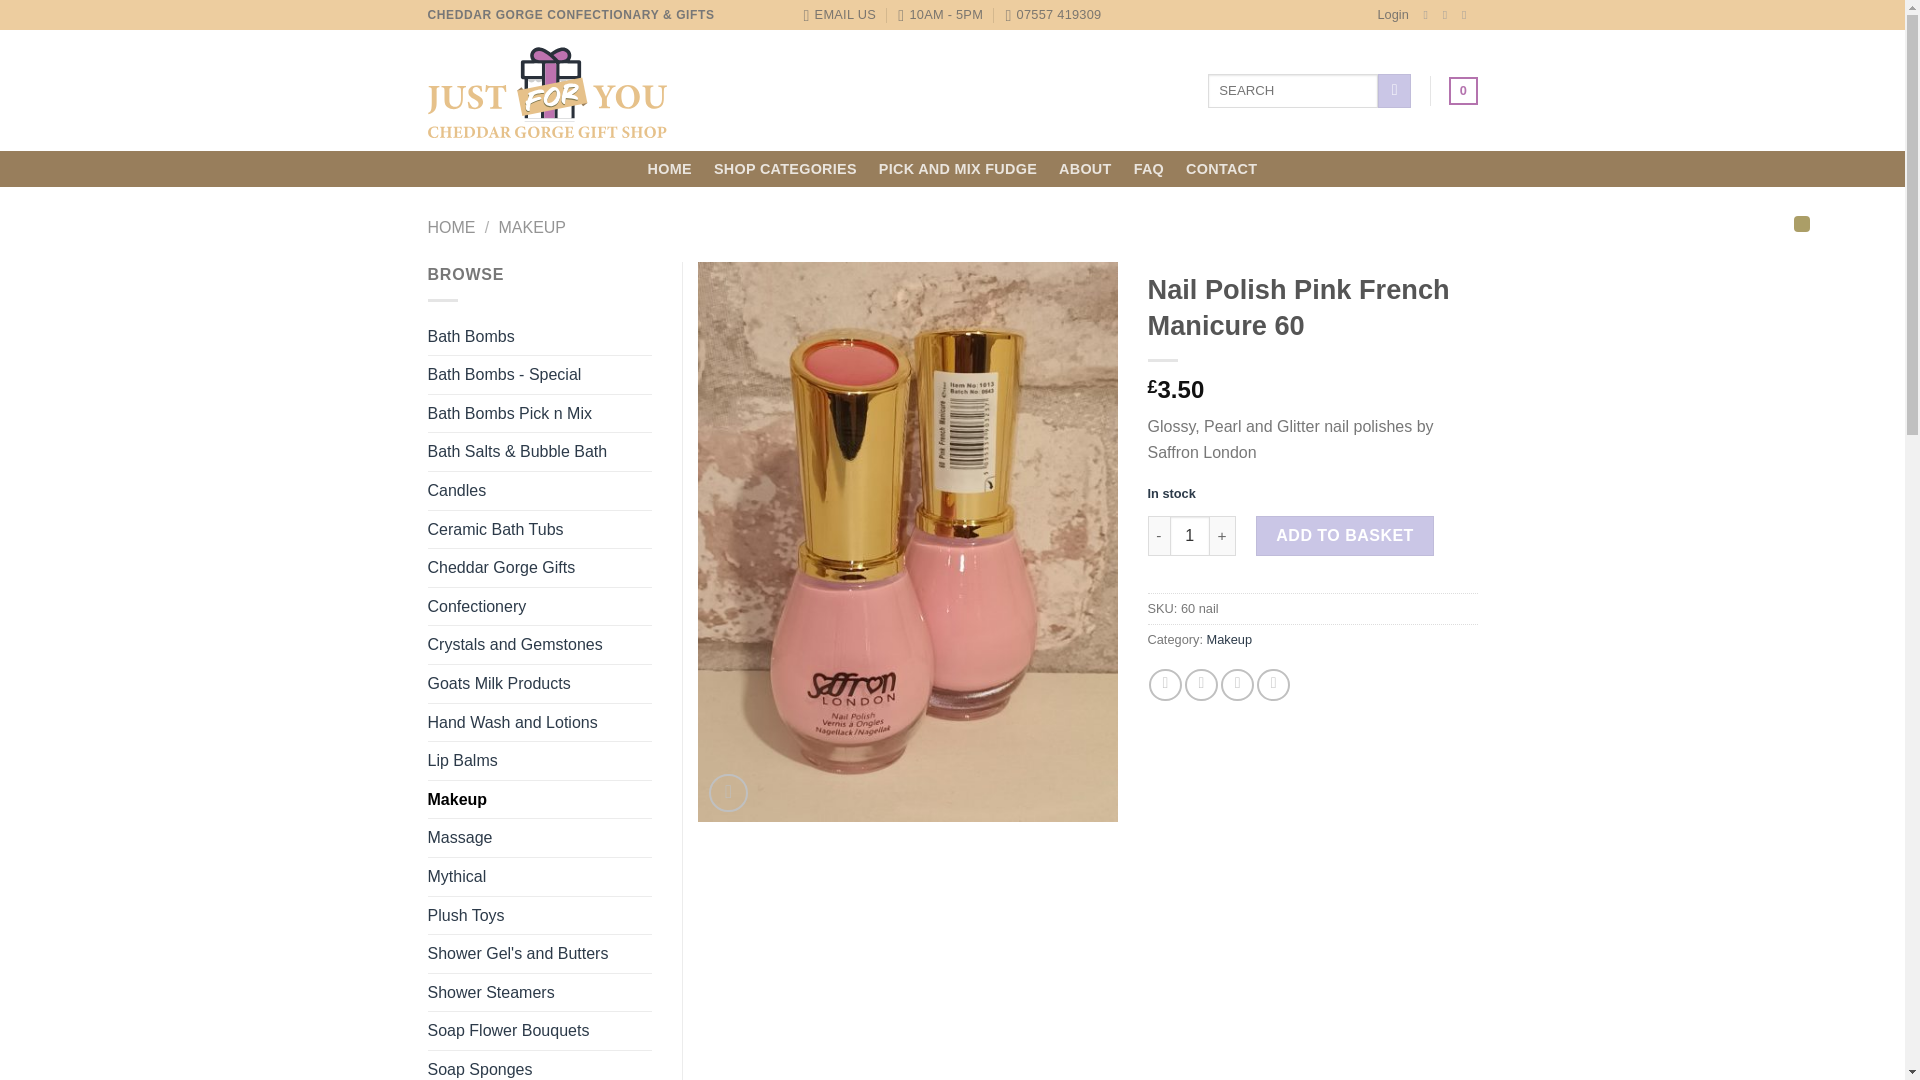  I want to click on Bath Bombs Pick n Mix, so click(540, 414).